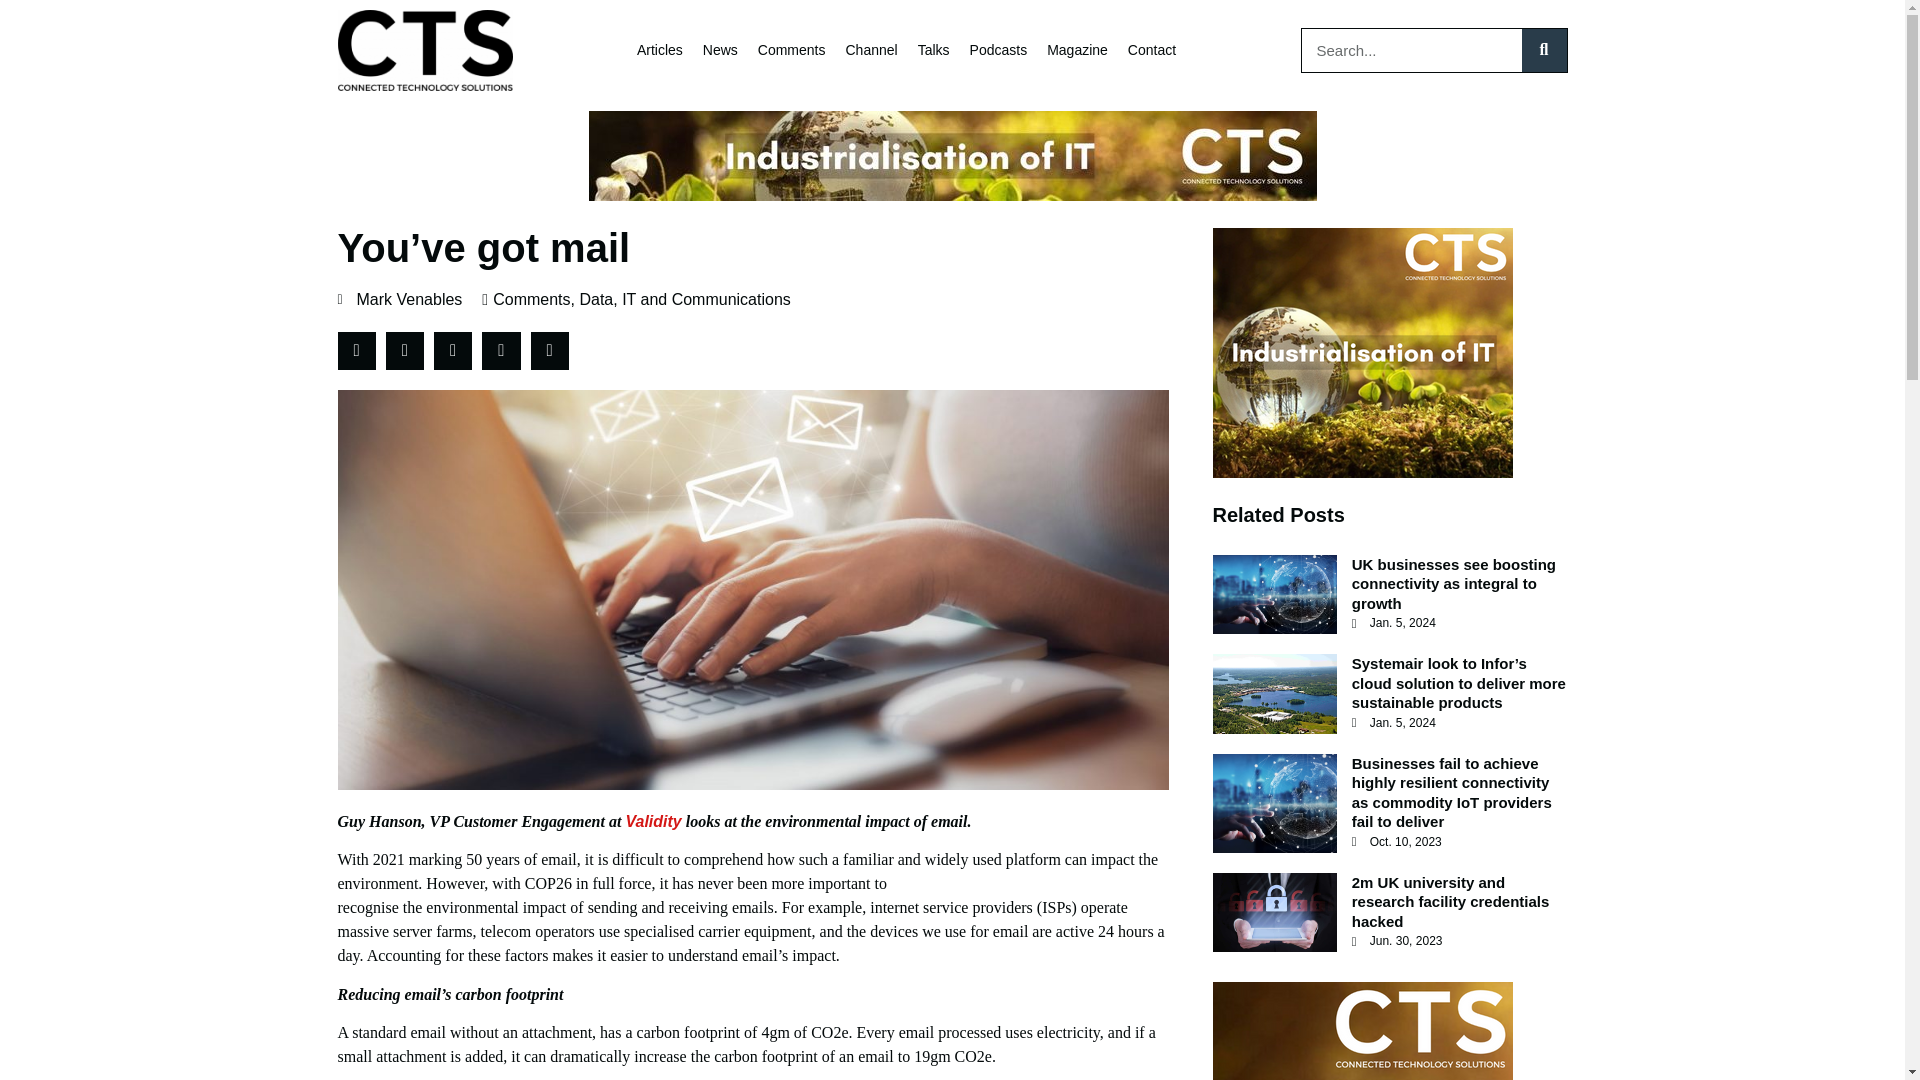 This screenshot has width=1920, height=1080. Describe the element at coordinates (684, 300) in the screenshot. I see `Data, IT and Communications` at that location.